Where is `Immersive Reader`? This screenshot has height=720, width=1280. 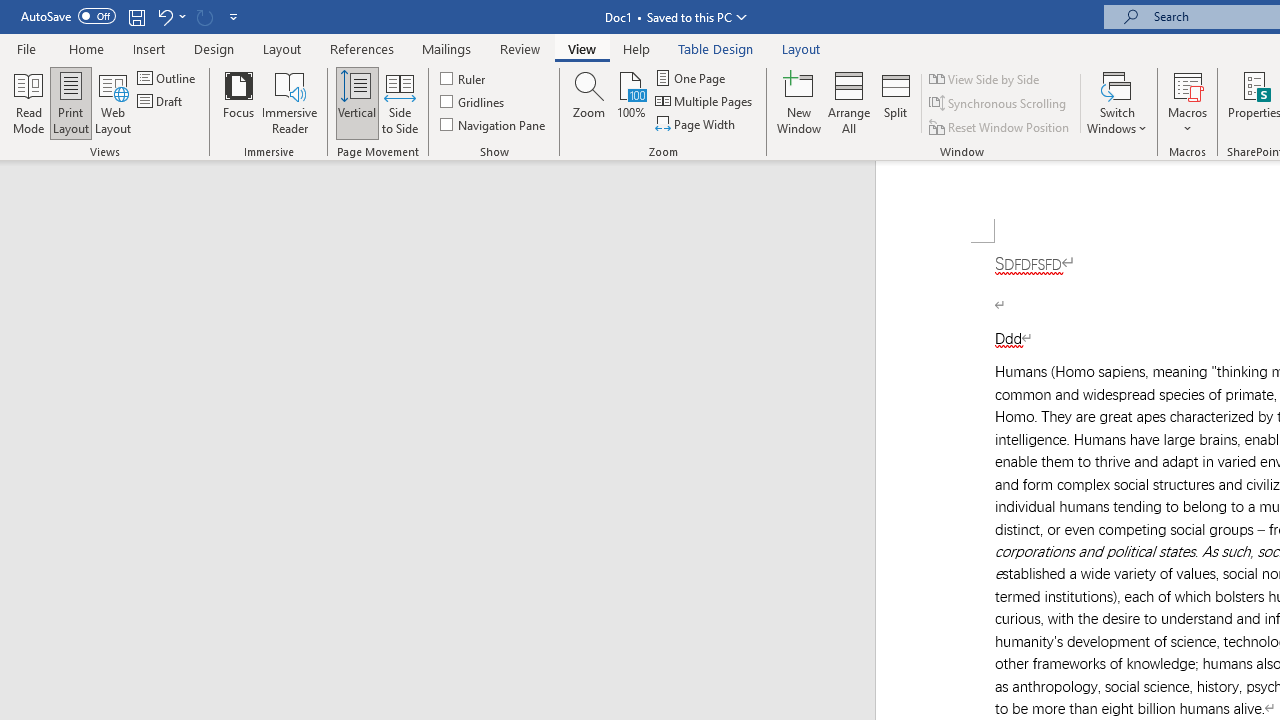
Immersive Reader is located at coordinates (290, 102).